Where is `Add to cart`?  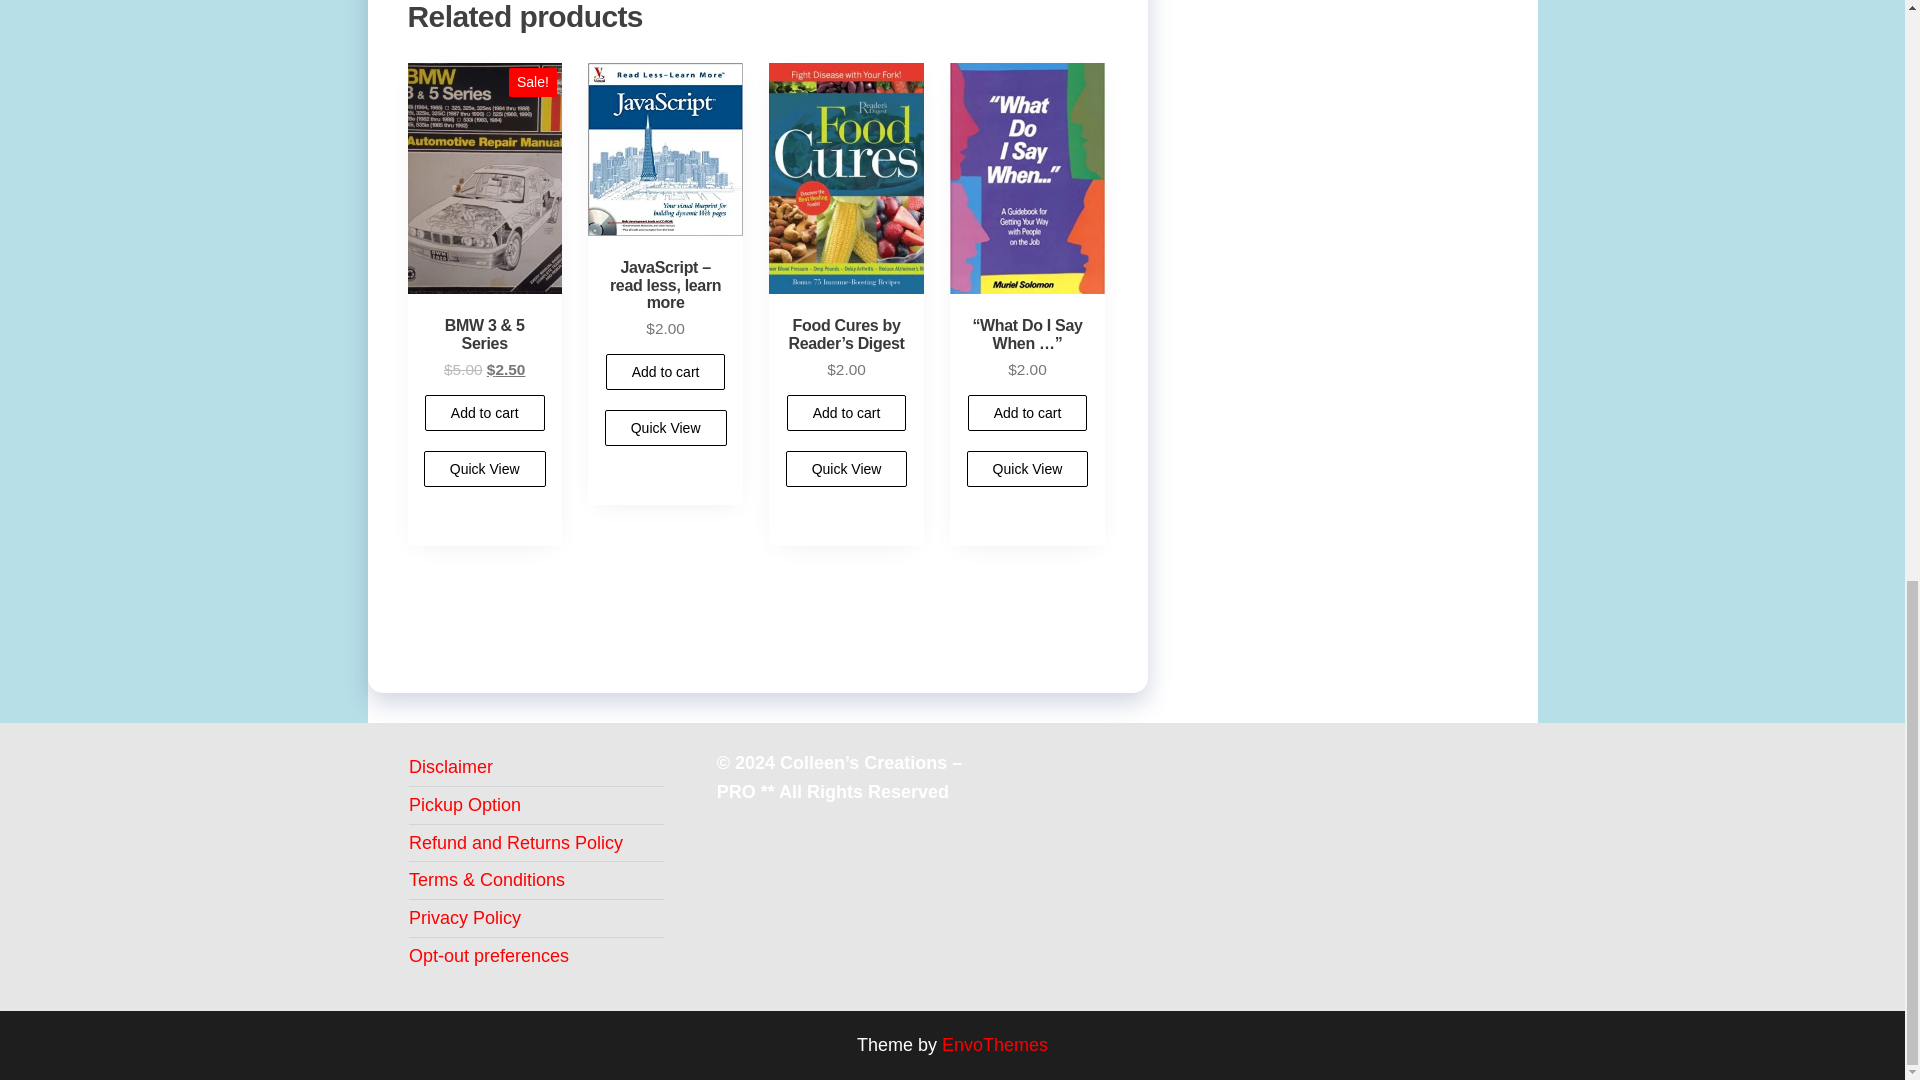 Add to cart is located at coordinates (666, 372).